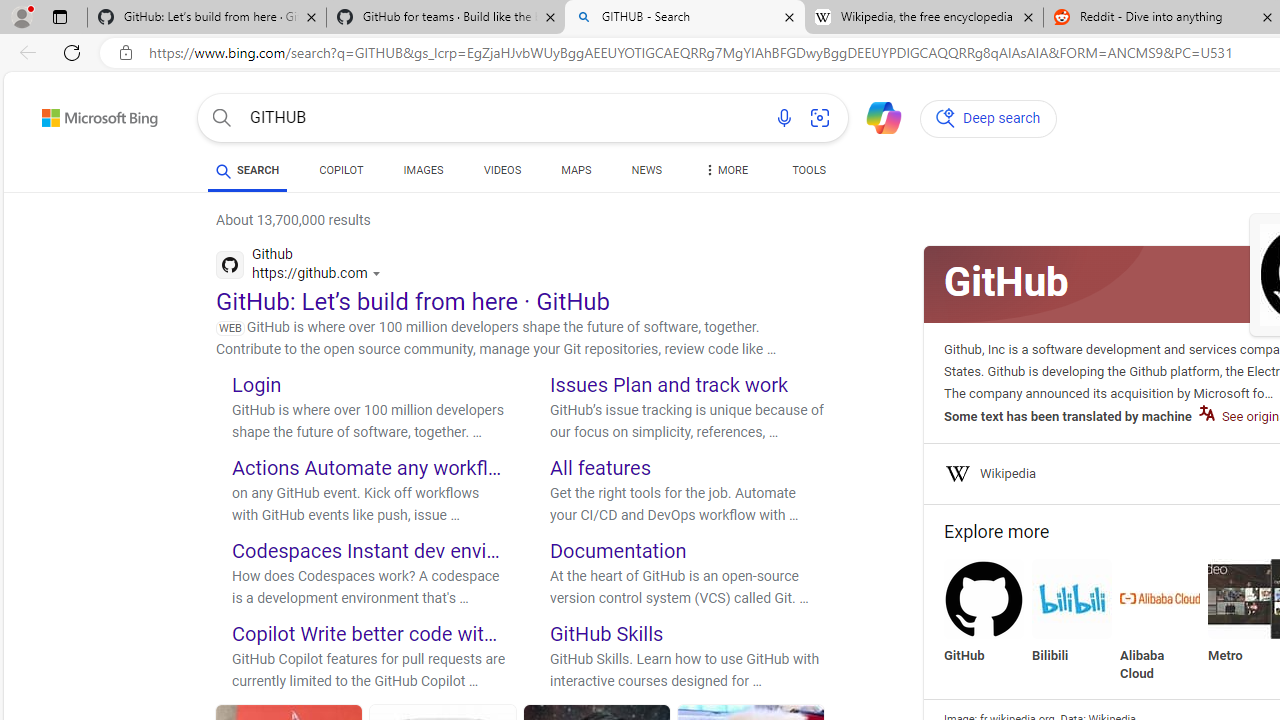 The width and height of the screenshot is (1280, 720). I want to click on Search using voice, so click(784, 118).